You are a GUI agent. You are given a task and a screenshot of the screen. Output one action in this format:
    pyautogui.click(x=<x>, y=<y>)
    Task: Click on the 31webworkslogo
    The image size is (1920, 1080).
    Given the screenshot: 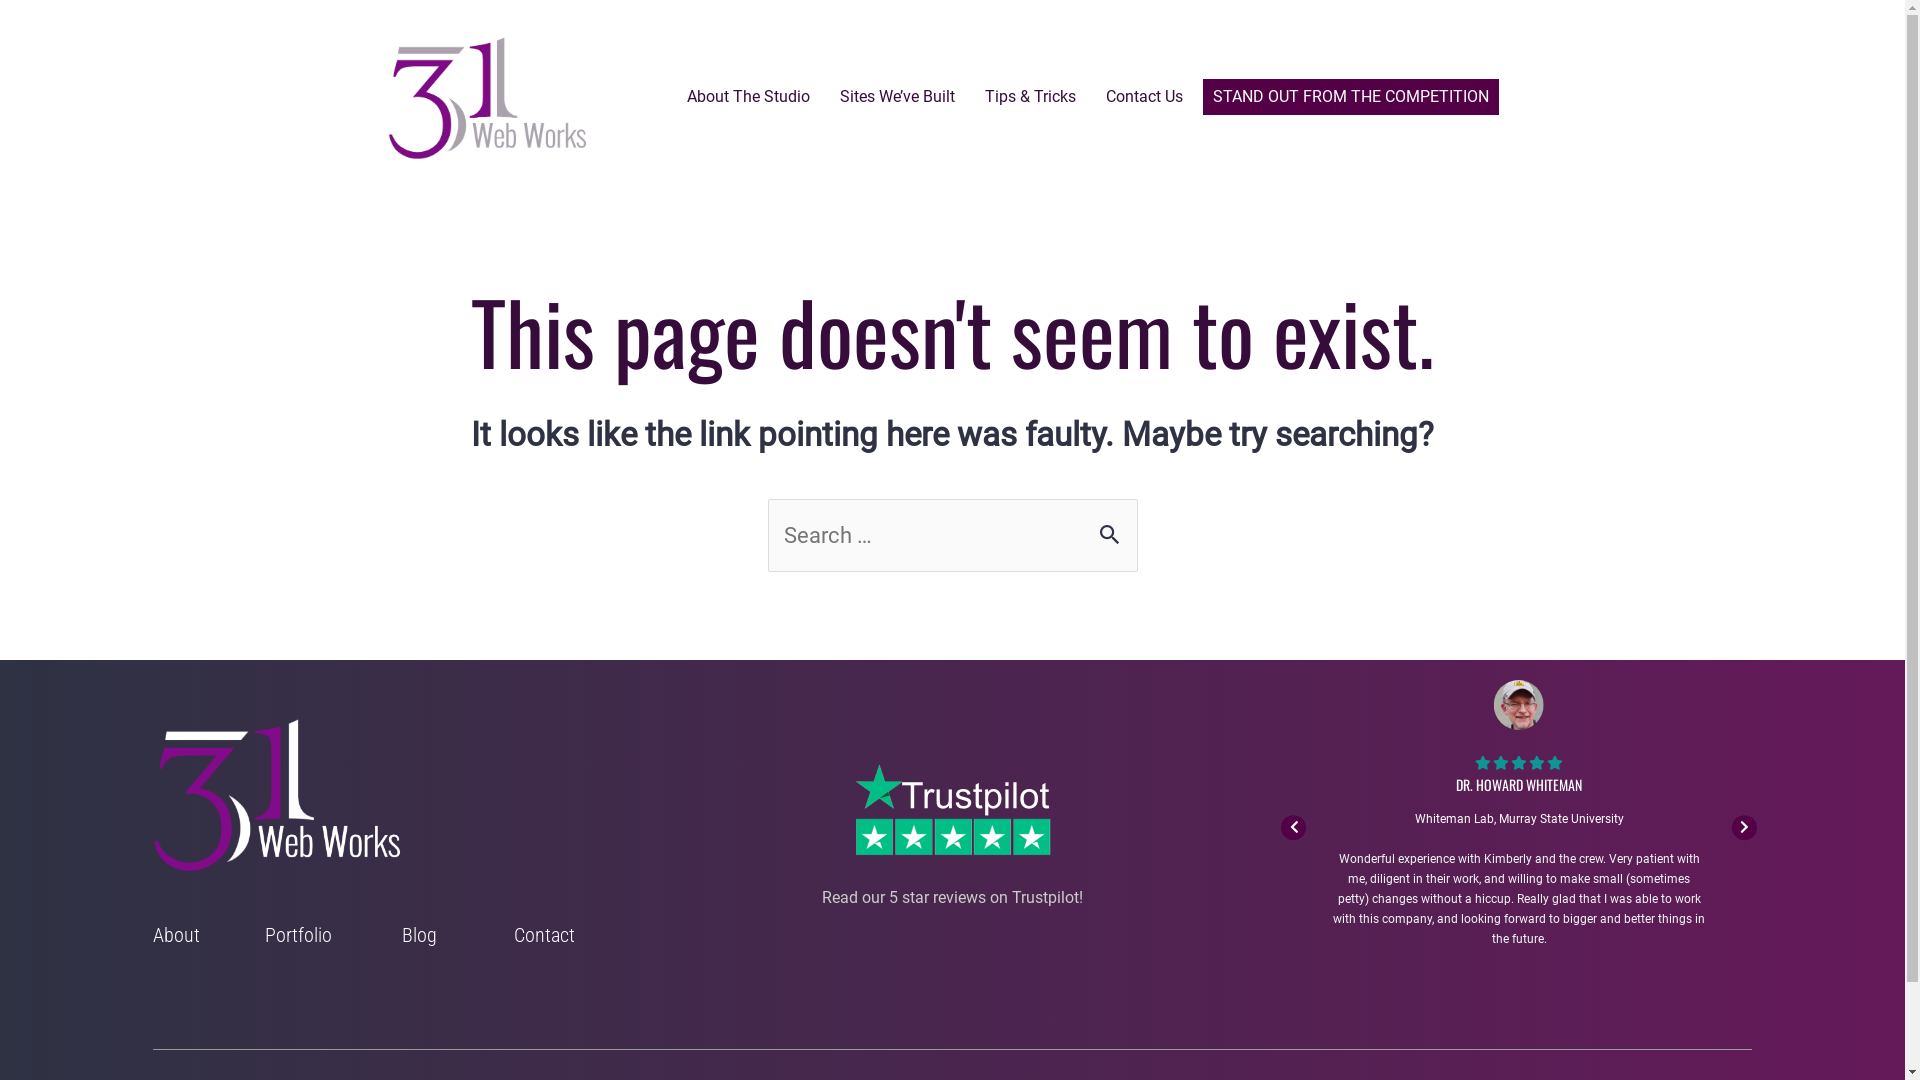 What is the action you would take?
    pyautogui.click(x=278, y=797)
    